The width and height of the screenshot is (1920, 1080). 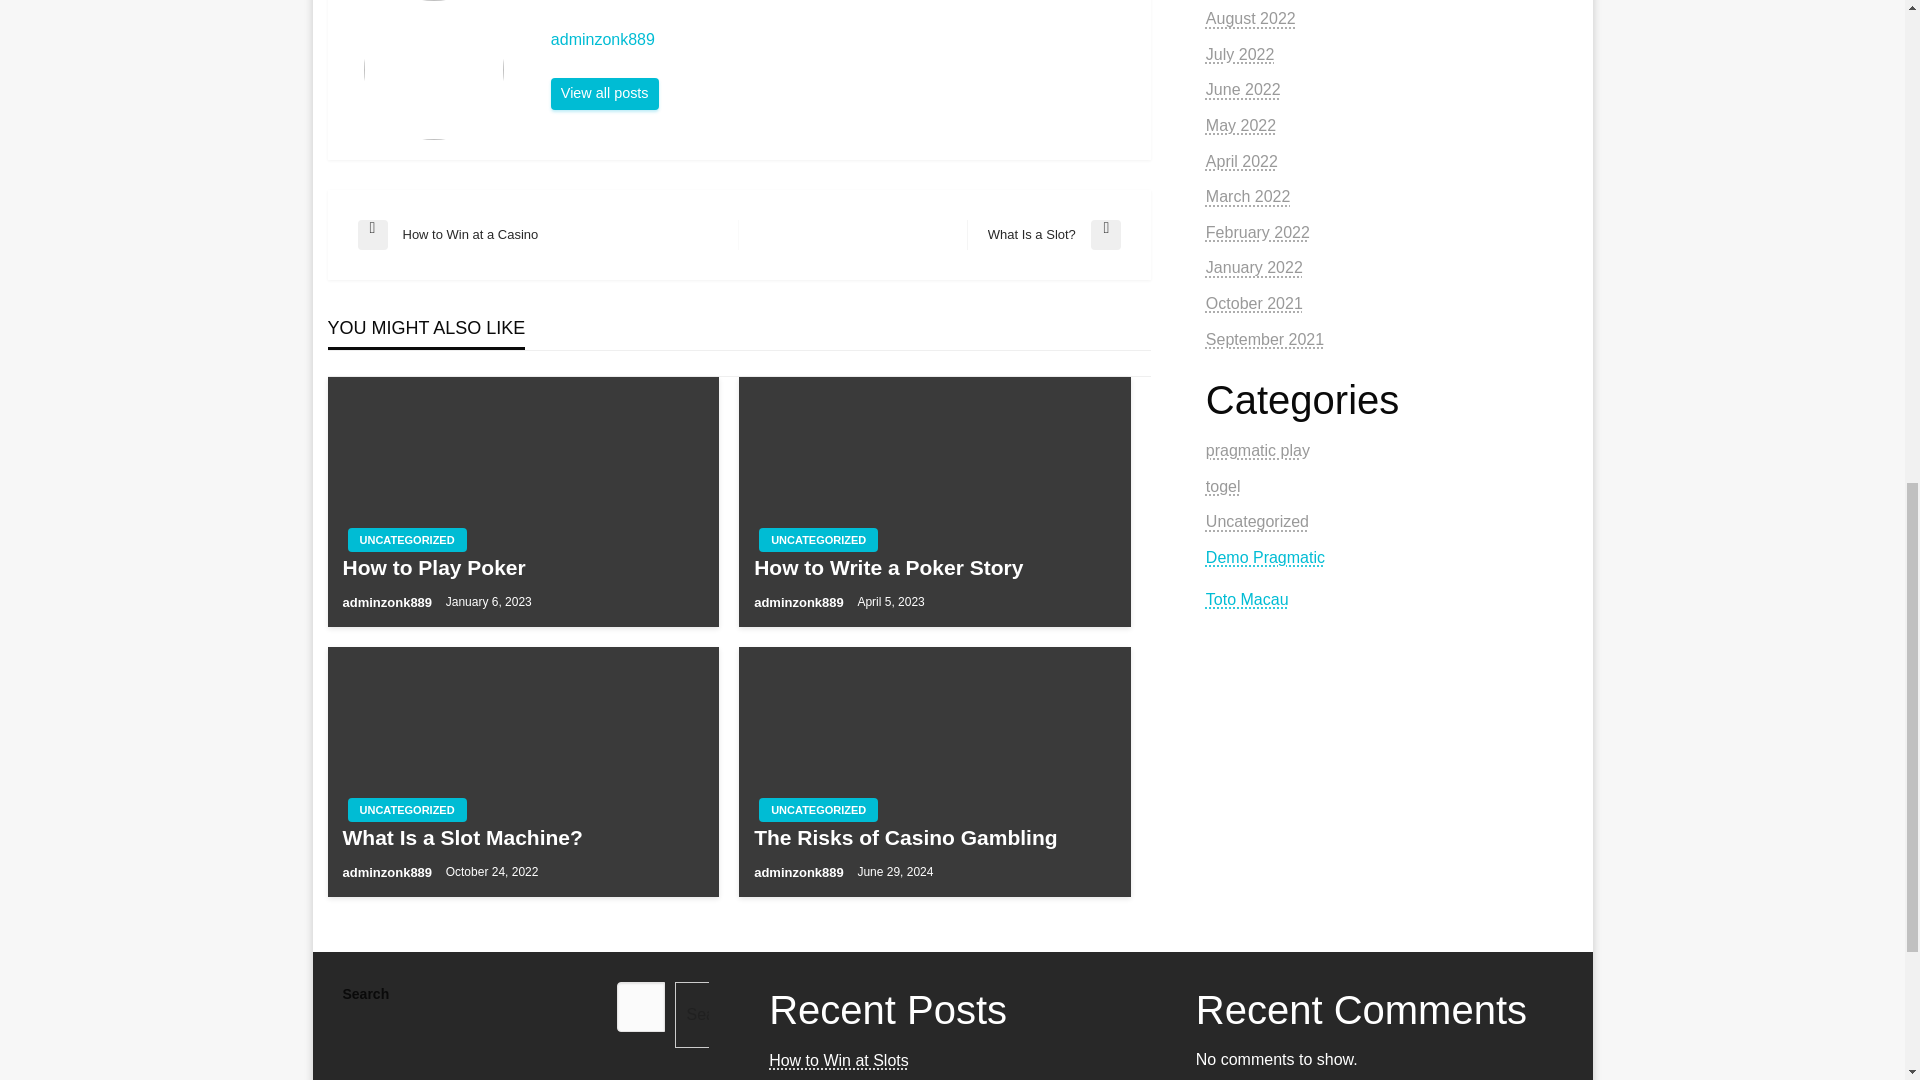 I want to click on adminzonk889, so click(x=604, y=94).